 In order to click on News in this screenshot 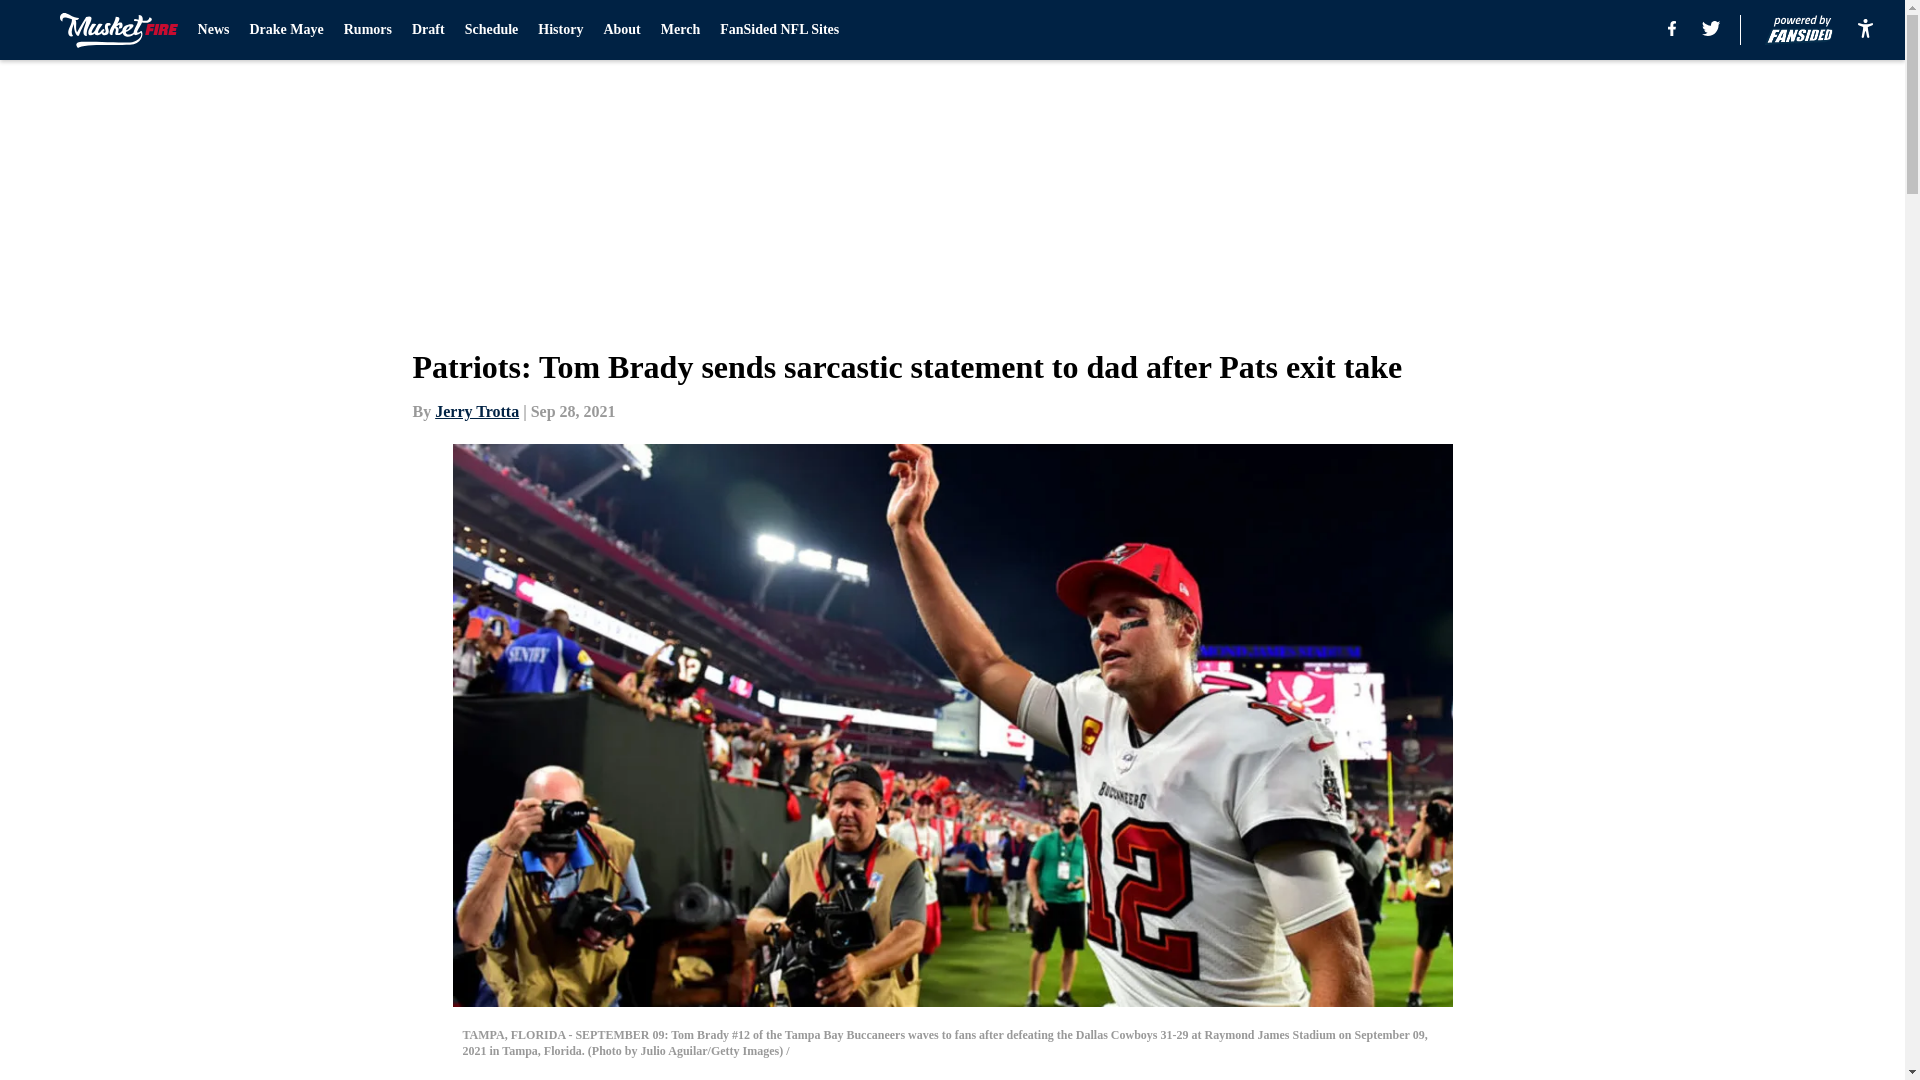, I will do `click(214, 30)`.